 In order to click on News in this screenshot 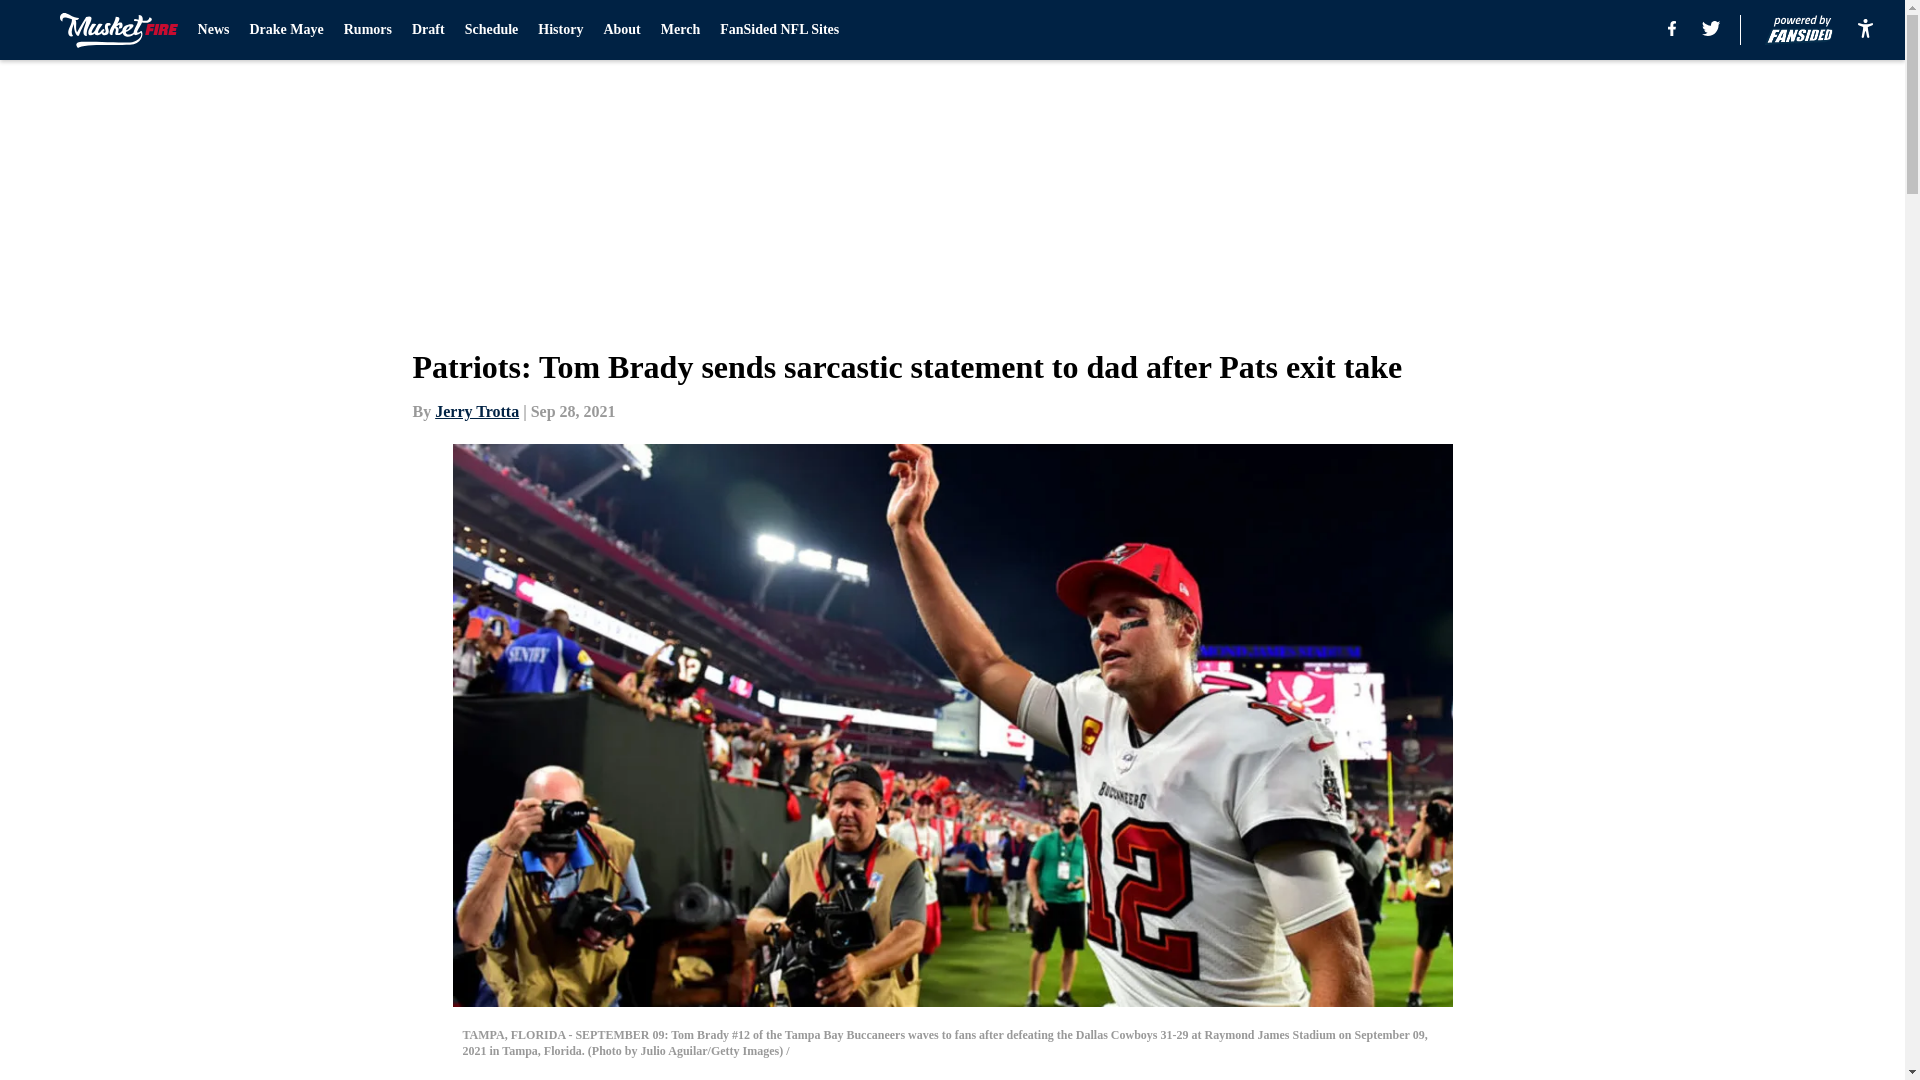, I will do `click(214, 30)`.